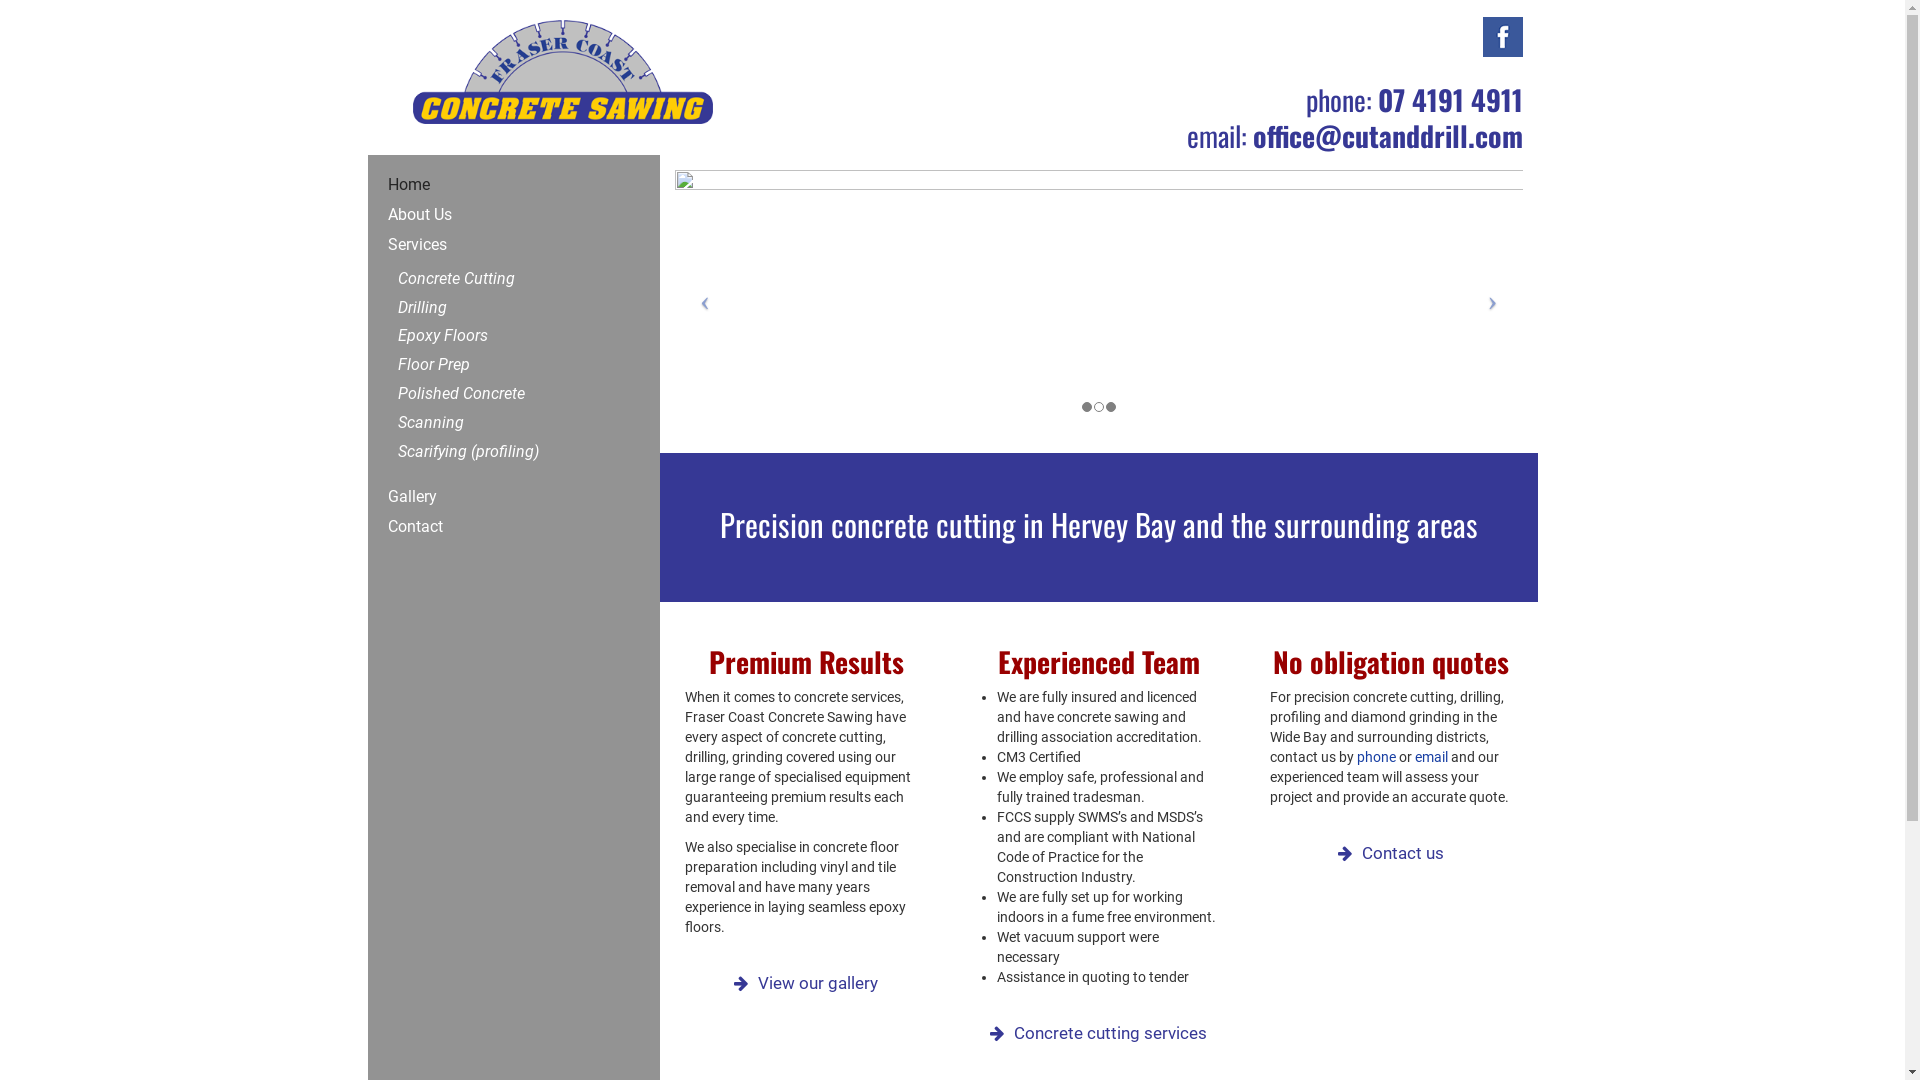 Image resolution: width=1920 pixels, height=1080 pixels. Describe the element at coordinates (1110, 1033) in the screenshot. I see `Concrete cutting services` at that location.